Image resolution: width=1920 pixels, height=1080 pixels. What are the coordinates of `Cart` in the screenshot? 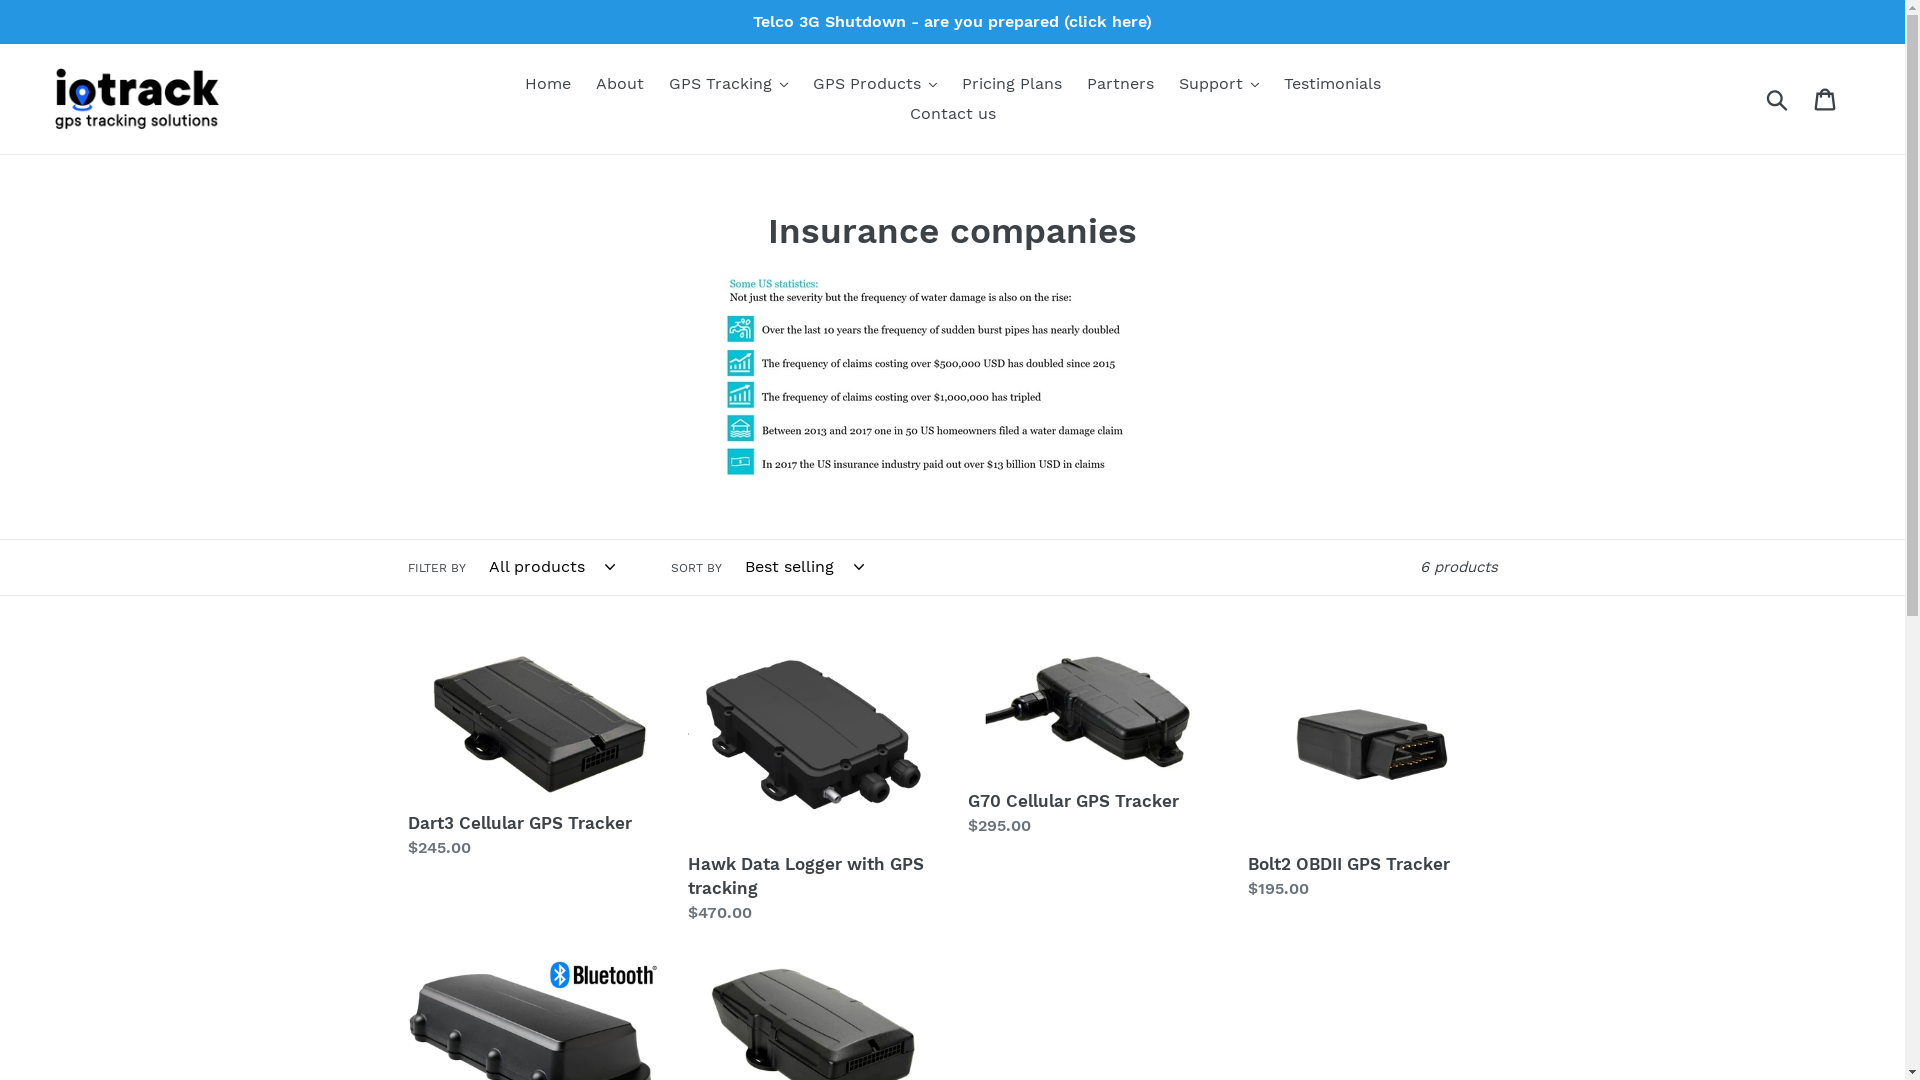 It's located at (1826, 100).